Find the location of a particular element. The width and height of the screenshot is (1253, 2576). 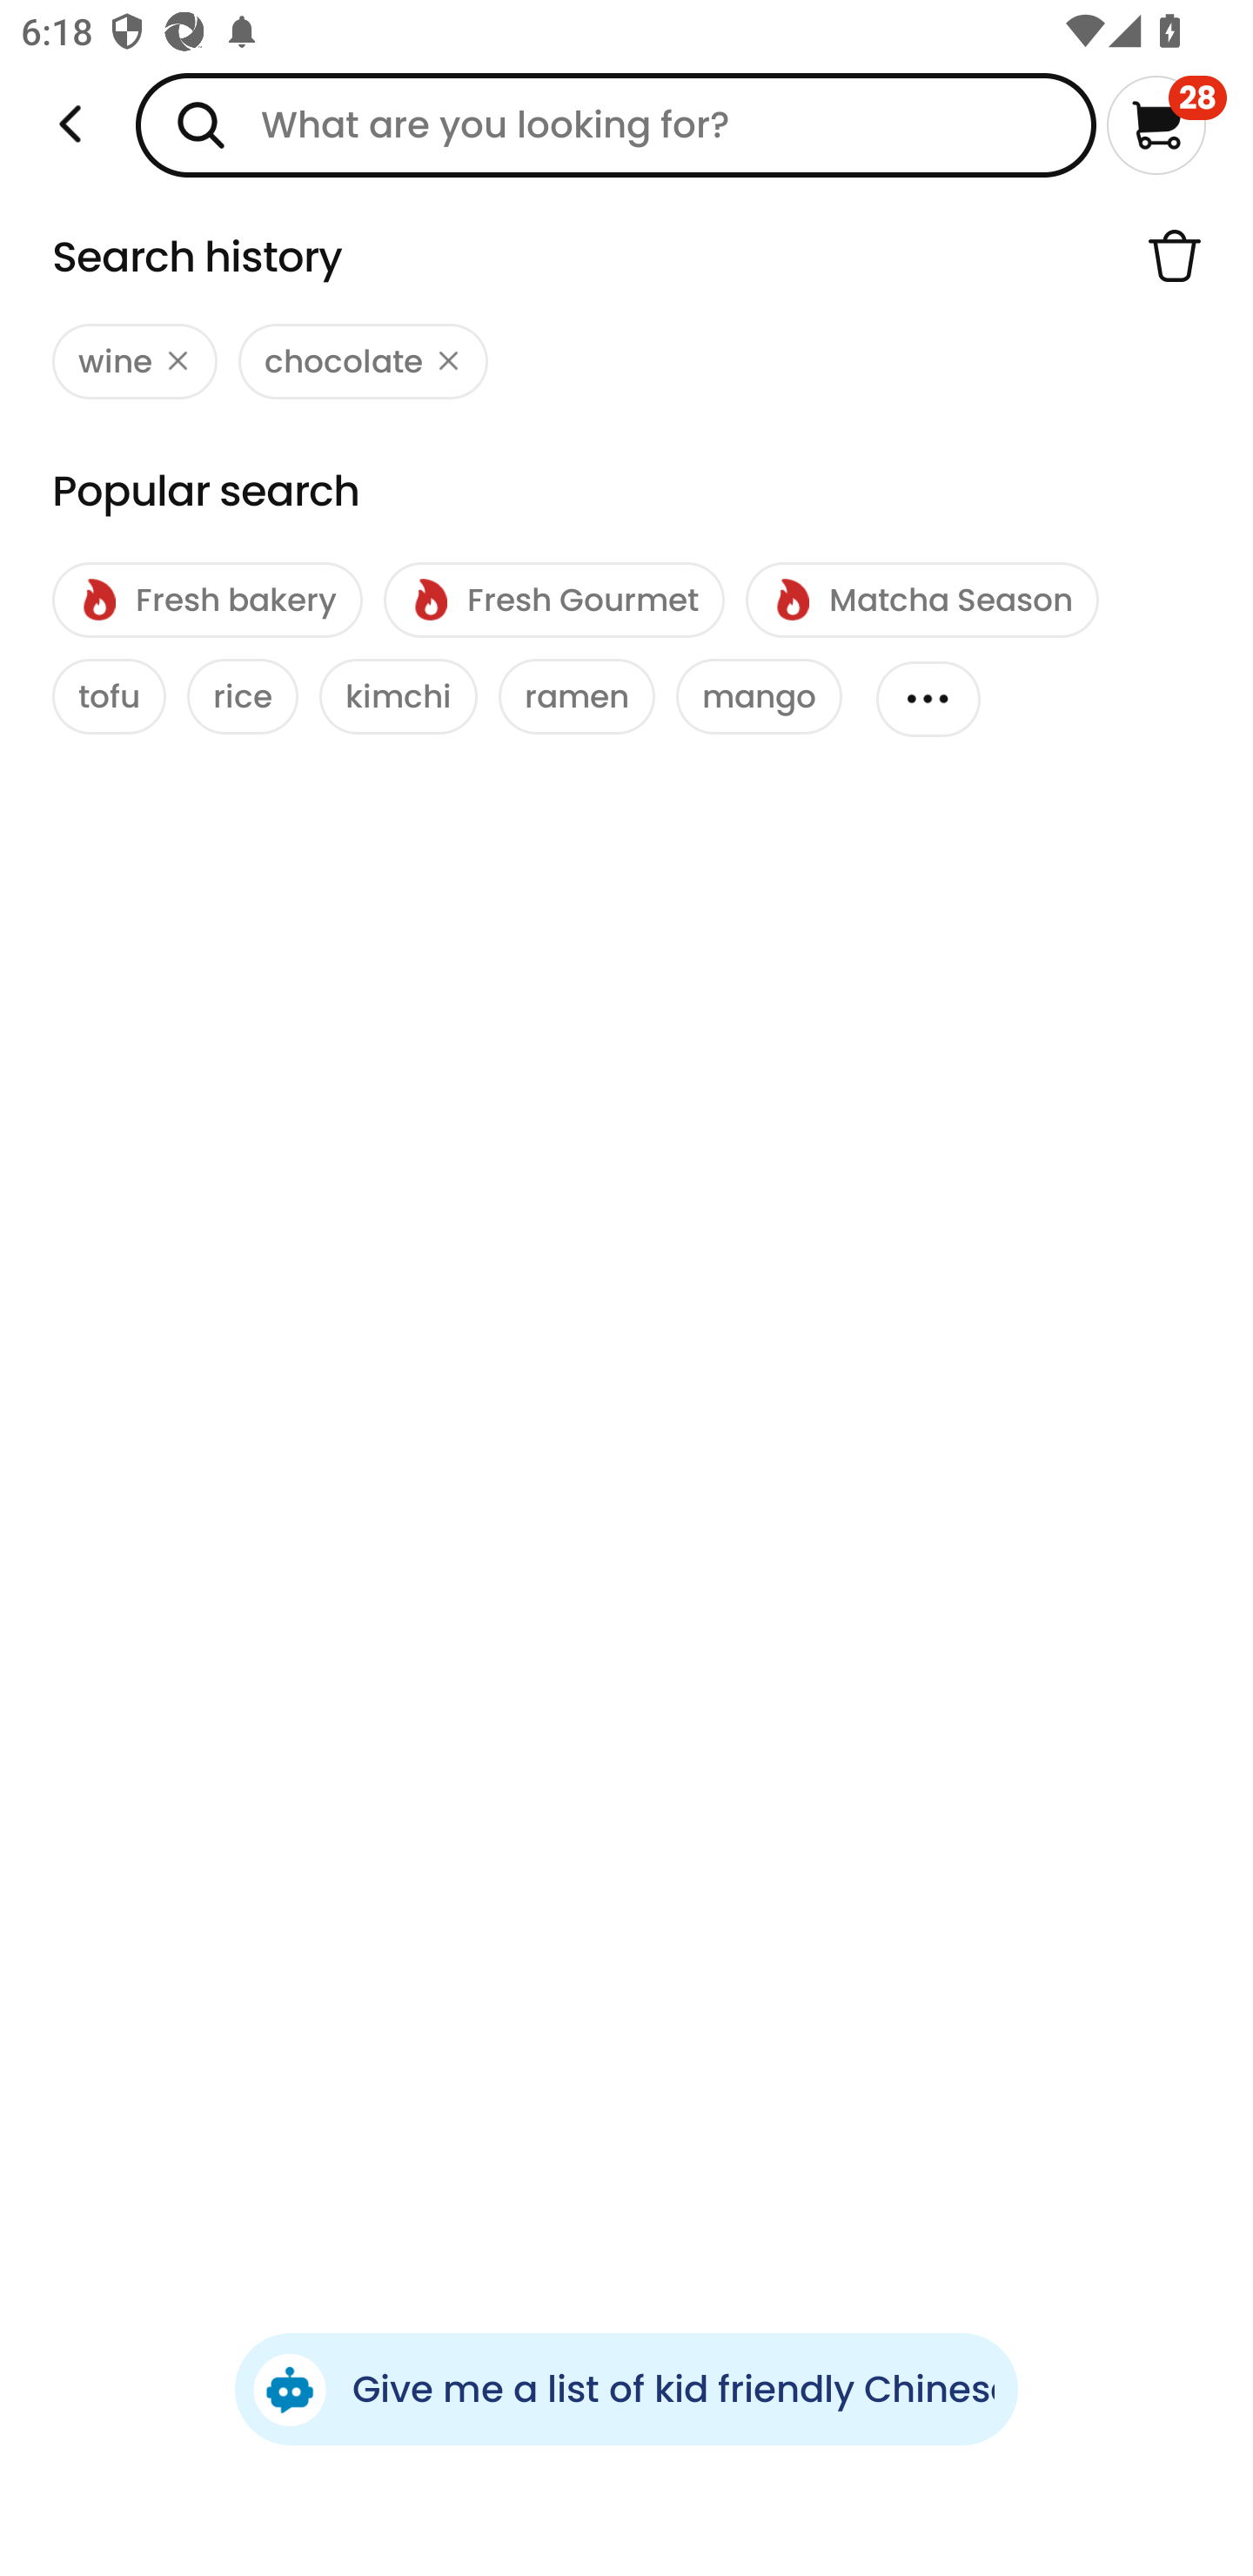

What are you looking for? is located at coordinates (616, 124).